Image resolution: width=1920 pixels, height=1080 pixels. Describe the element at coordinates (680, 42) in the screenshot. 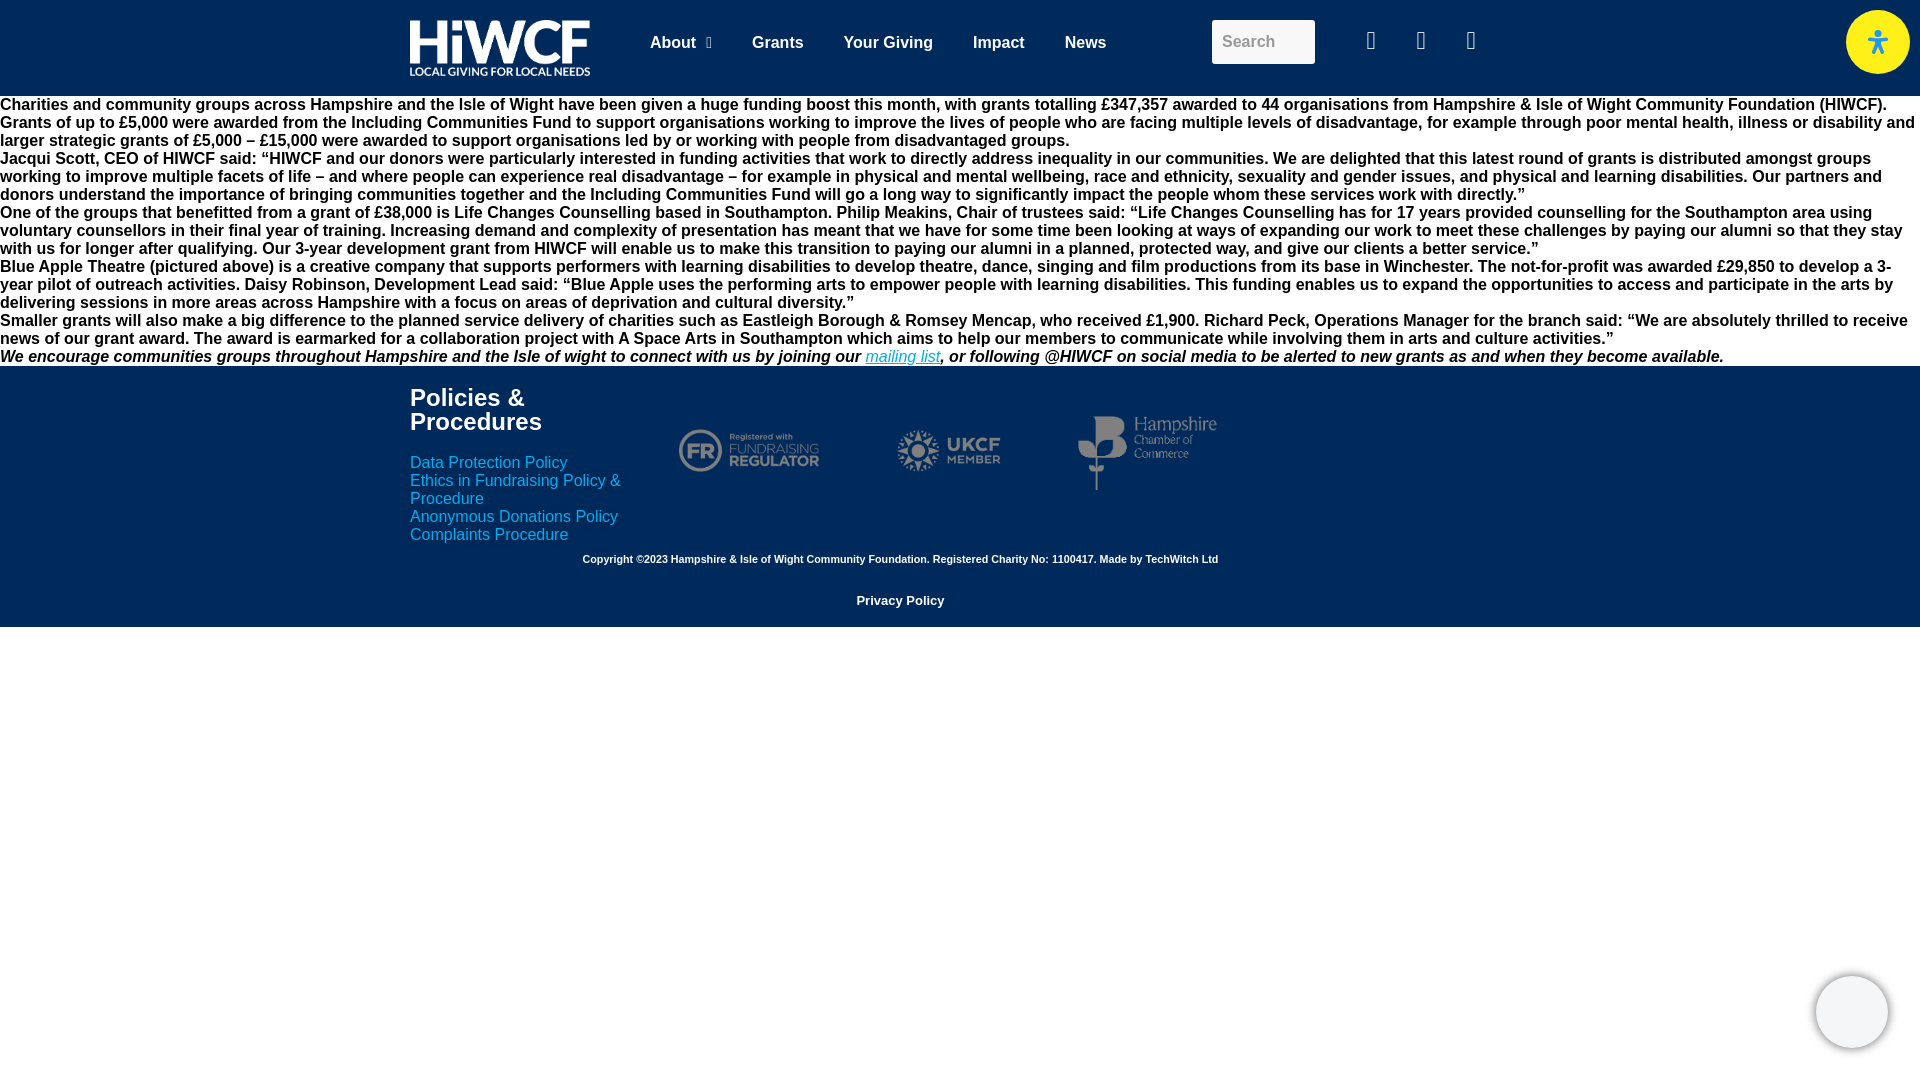

I see `About` at that location.